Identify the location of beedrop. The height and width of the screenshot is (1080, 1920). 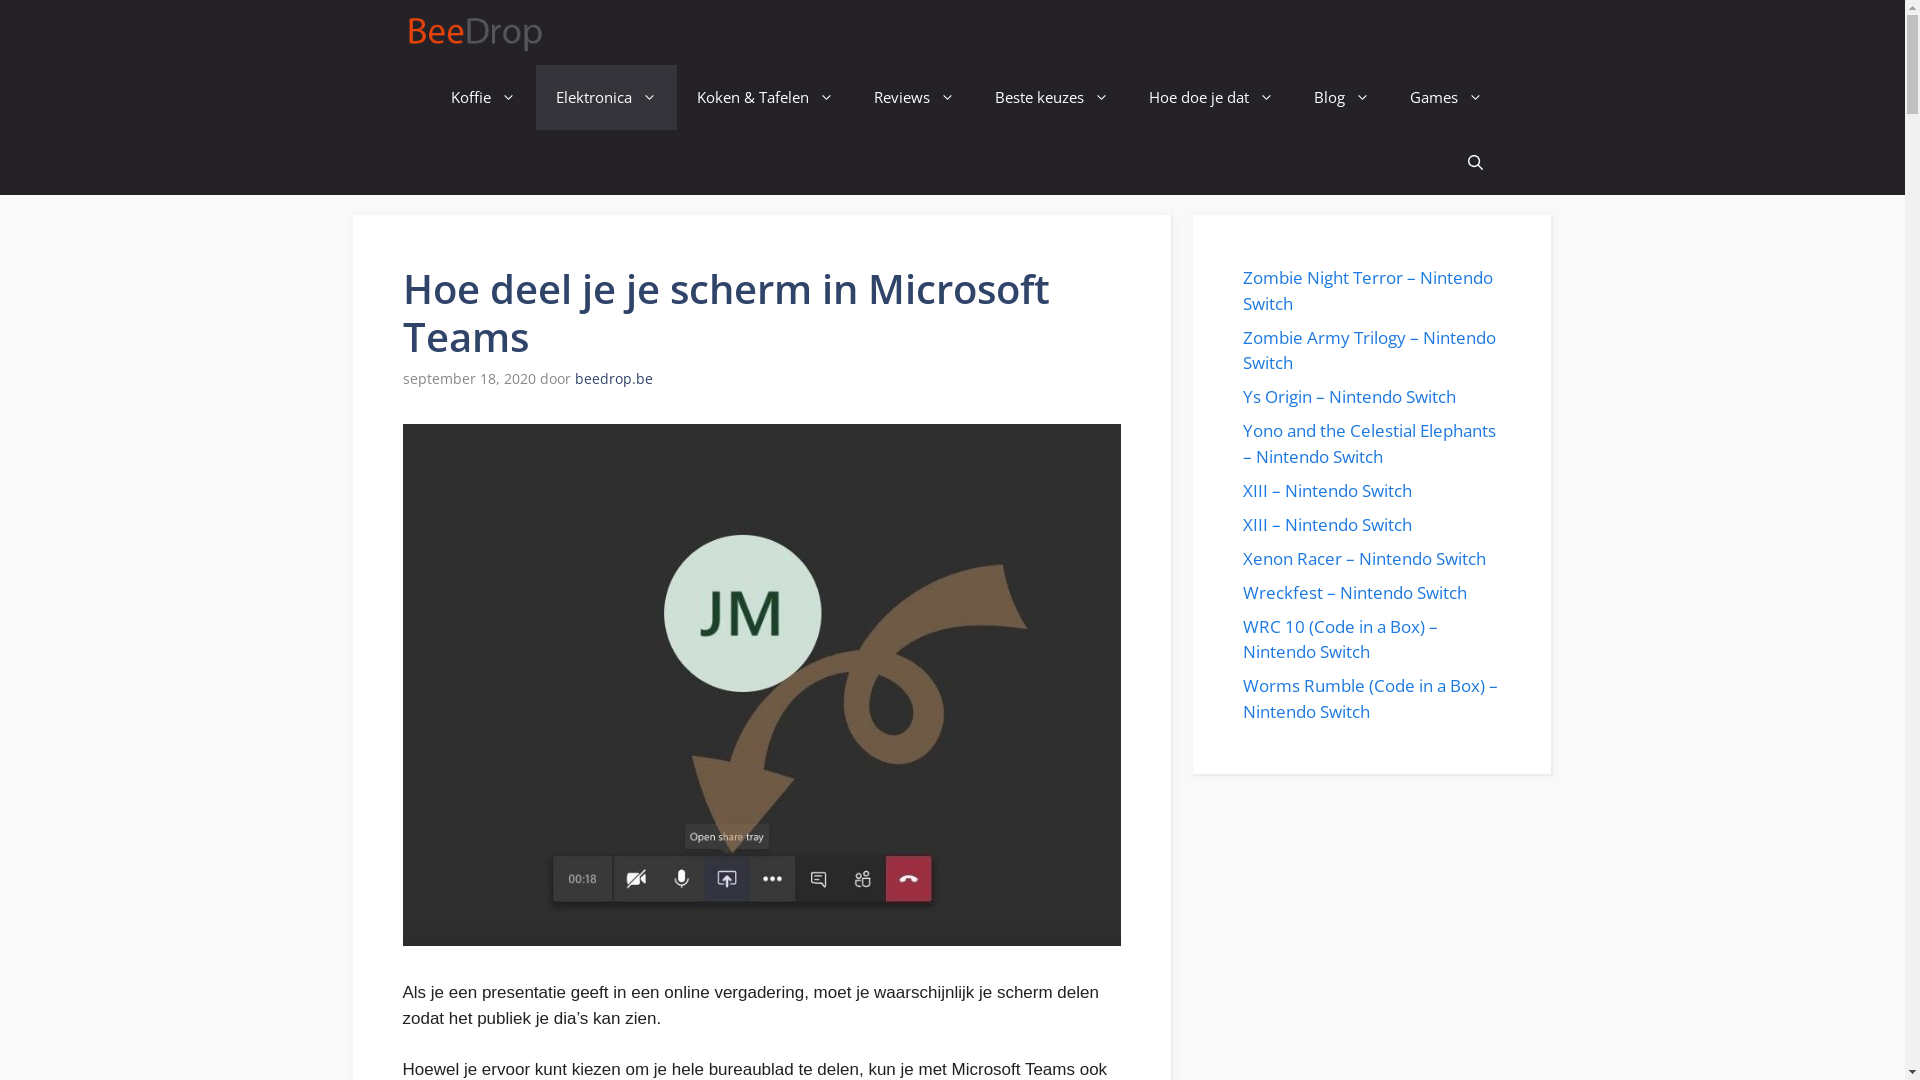
(478, 32).